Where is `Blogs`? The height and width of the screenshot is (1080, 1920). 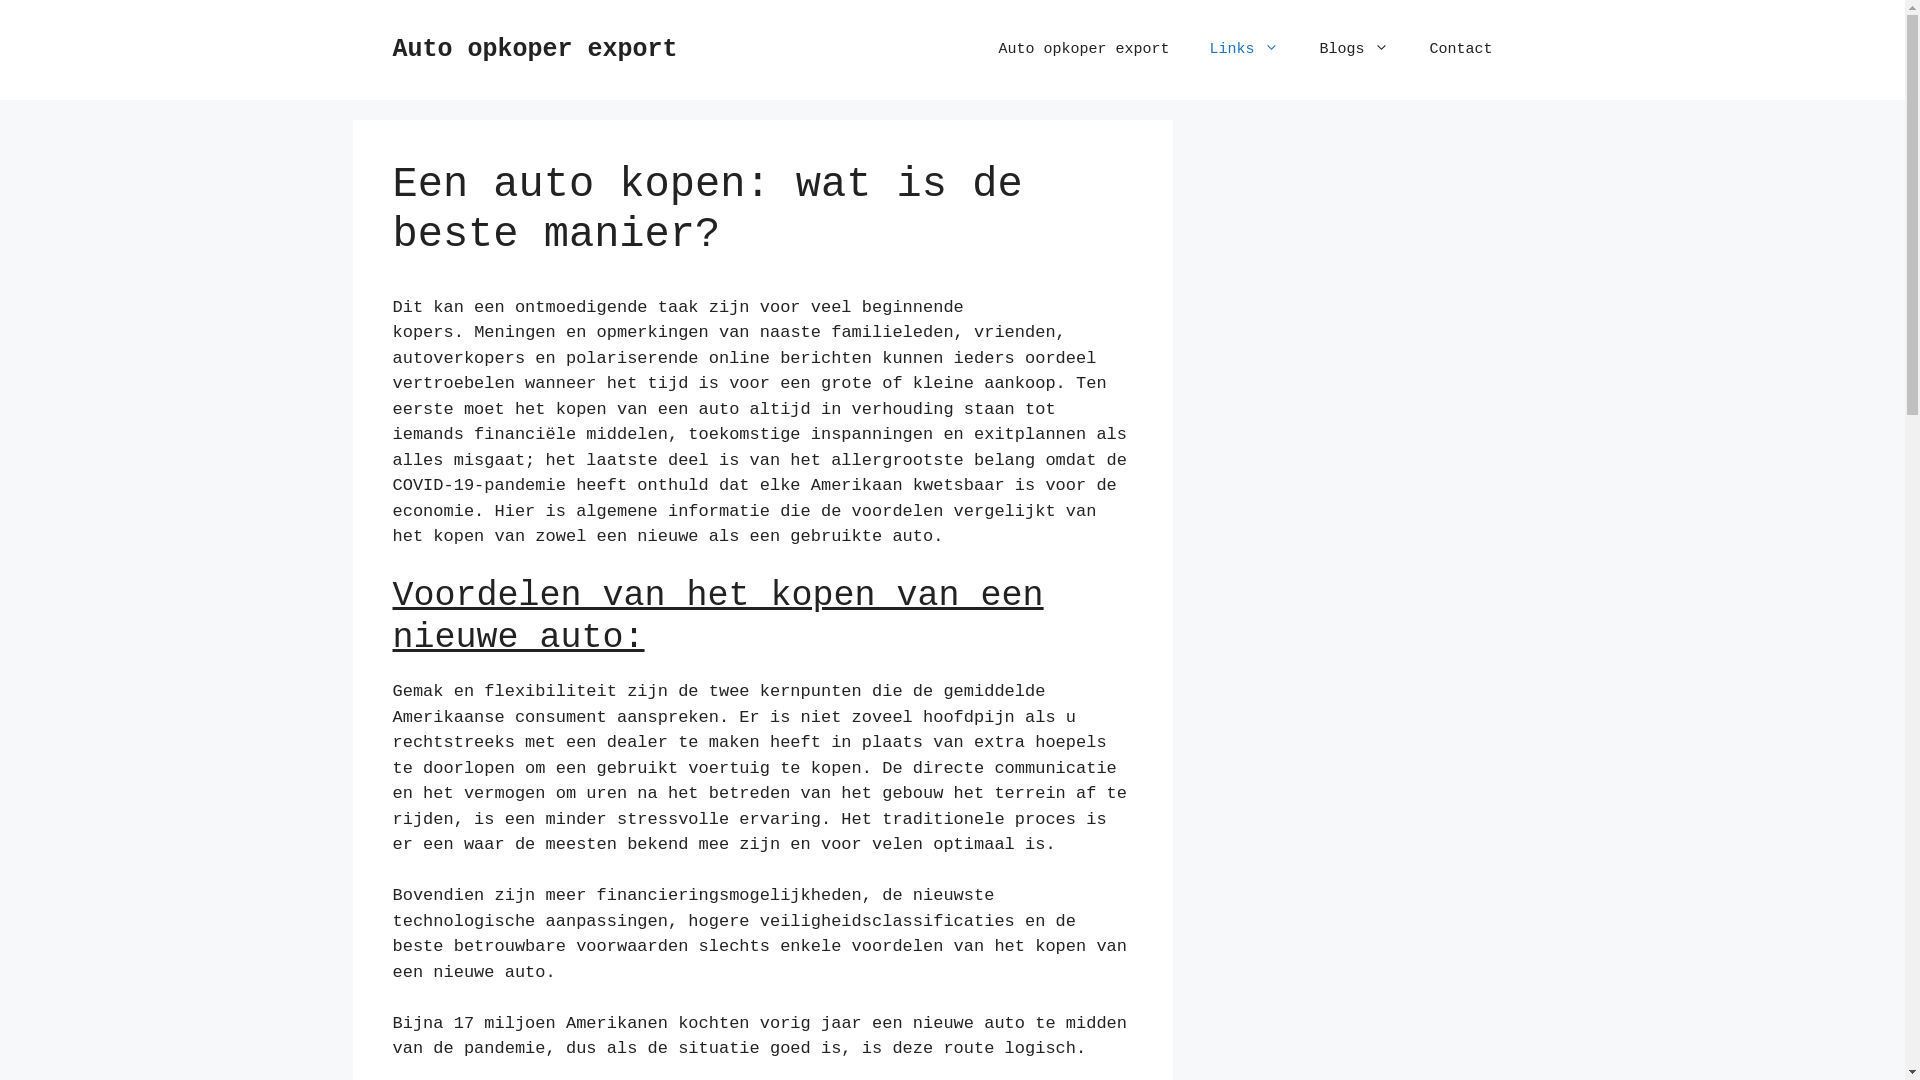
Blogs is located at coordinates (1354, 50).